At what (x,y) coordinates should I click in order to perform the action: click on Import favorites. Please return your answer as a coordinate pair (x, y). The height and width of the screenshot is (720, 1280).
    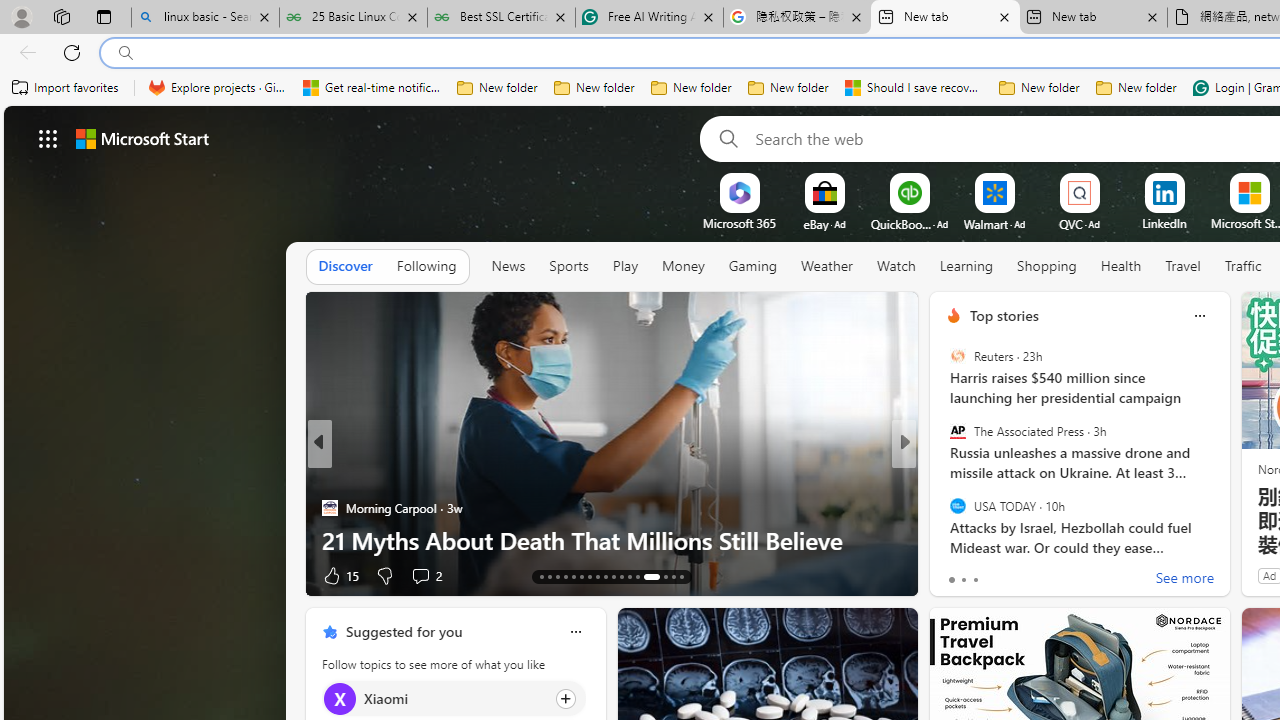
    Looking at the image, I should click on (66, 88).